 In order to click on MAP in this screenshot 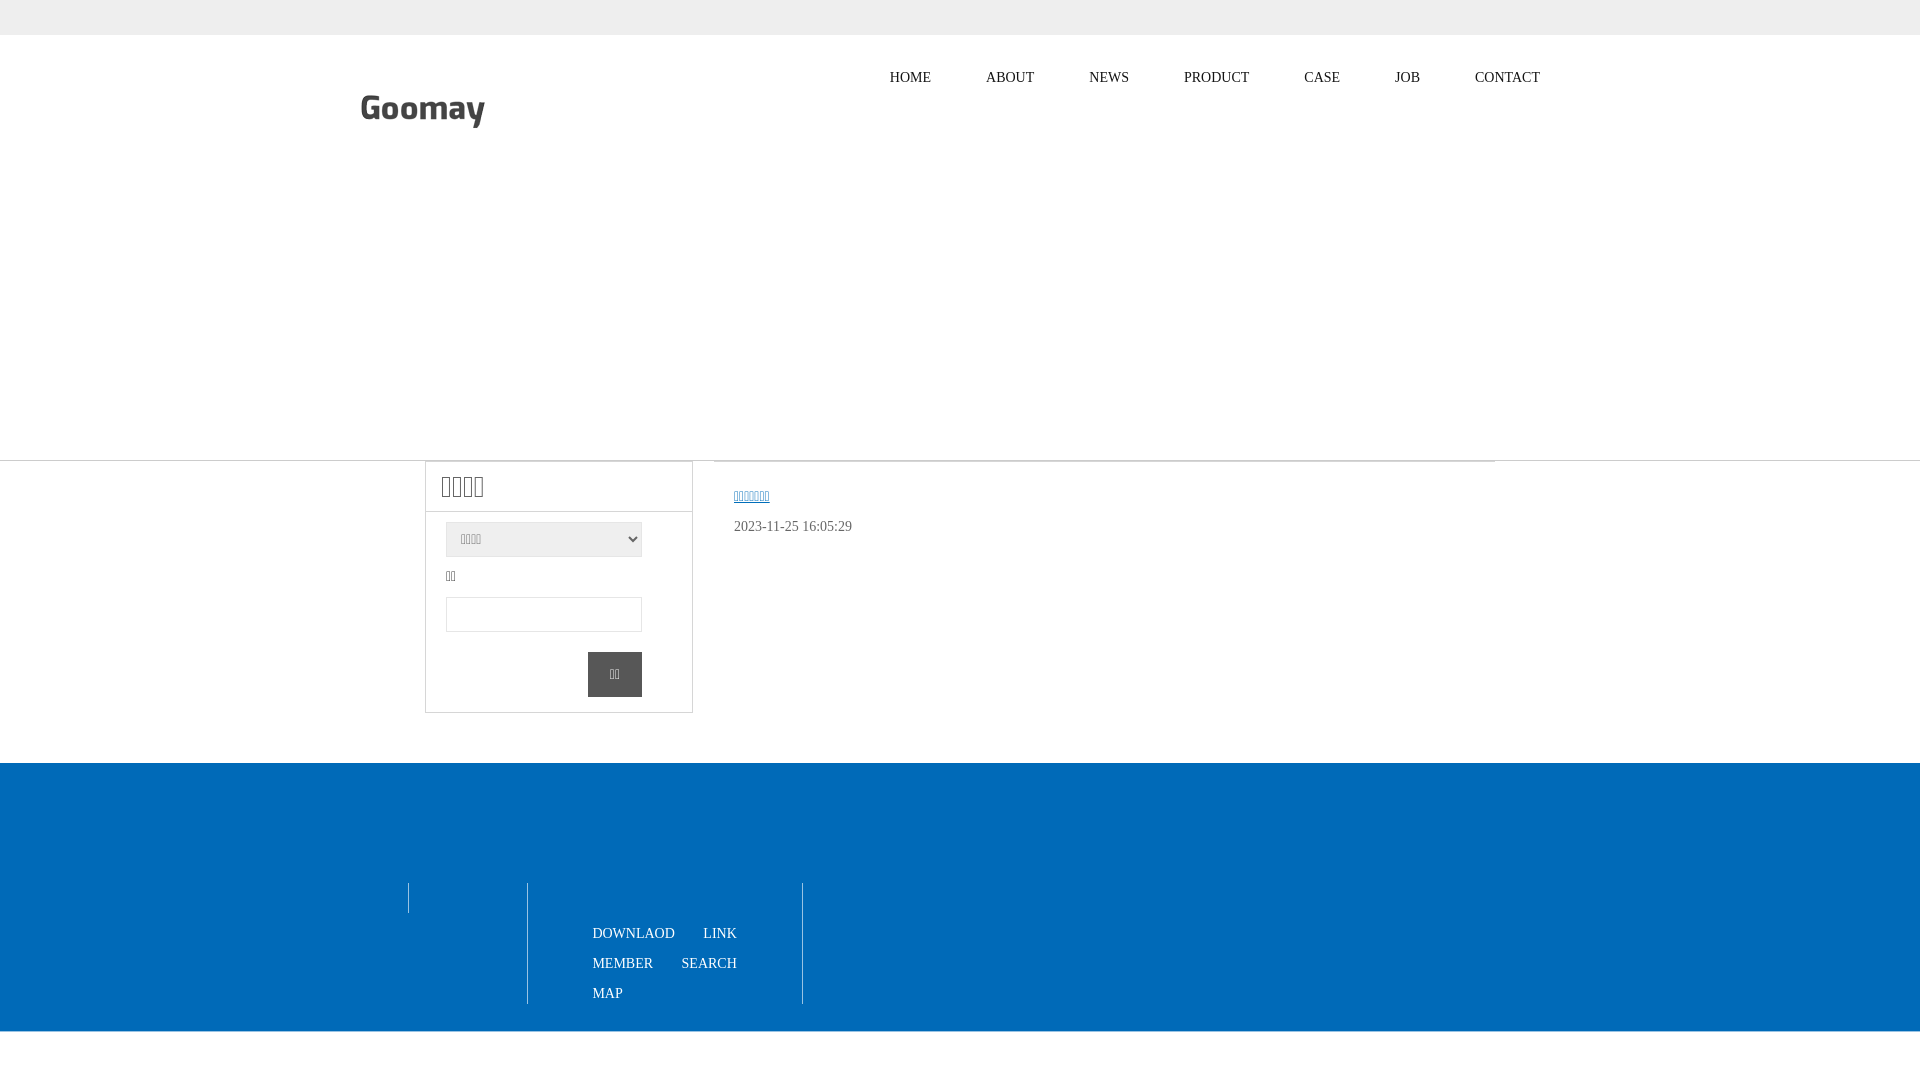, I will do `click(607, 994)`.